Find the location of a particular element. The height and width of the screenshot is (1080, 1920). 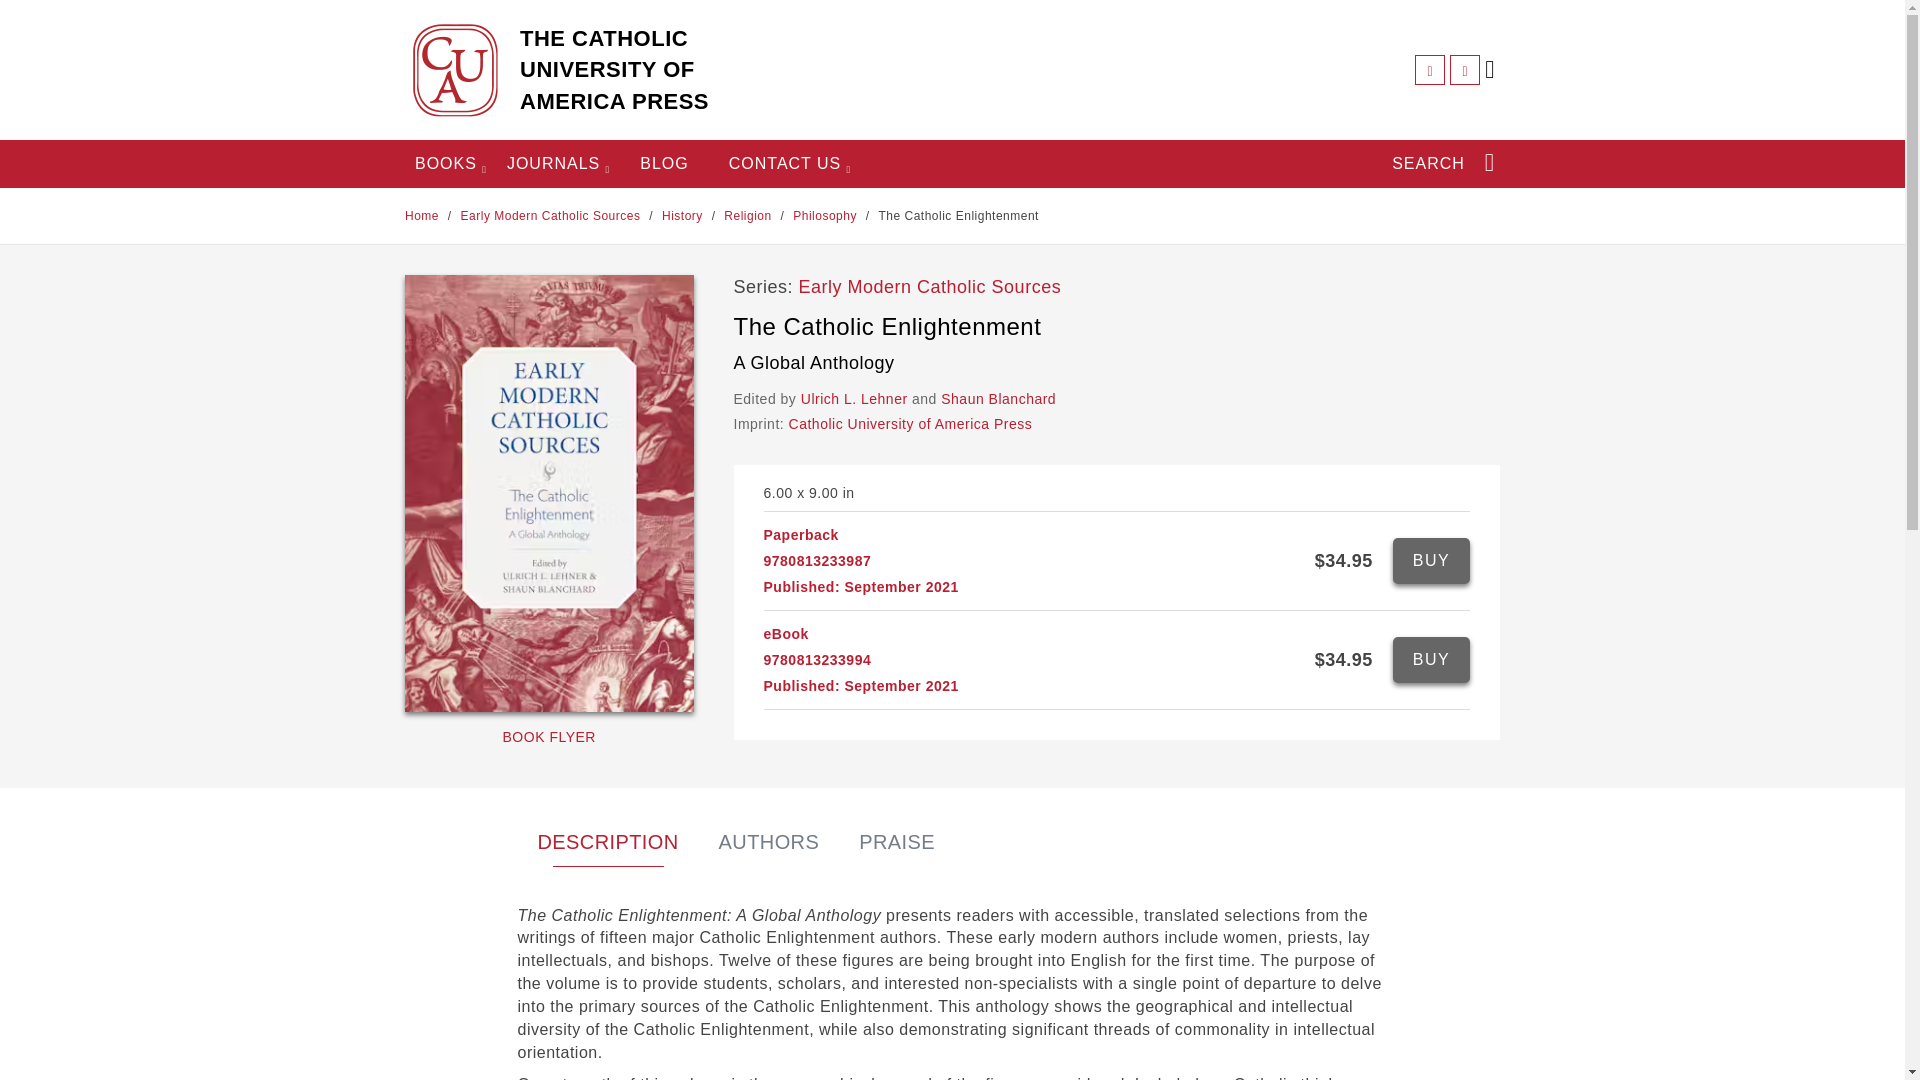

BOOKS is located at coordinates (445, 164).